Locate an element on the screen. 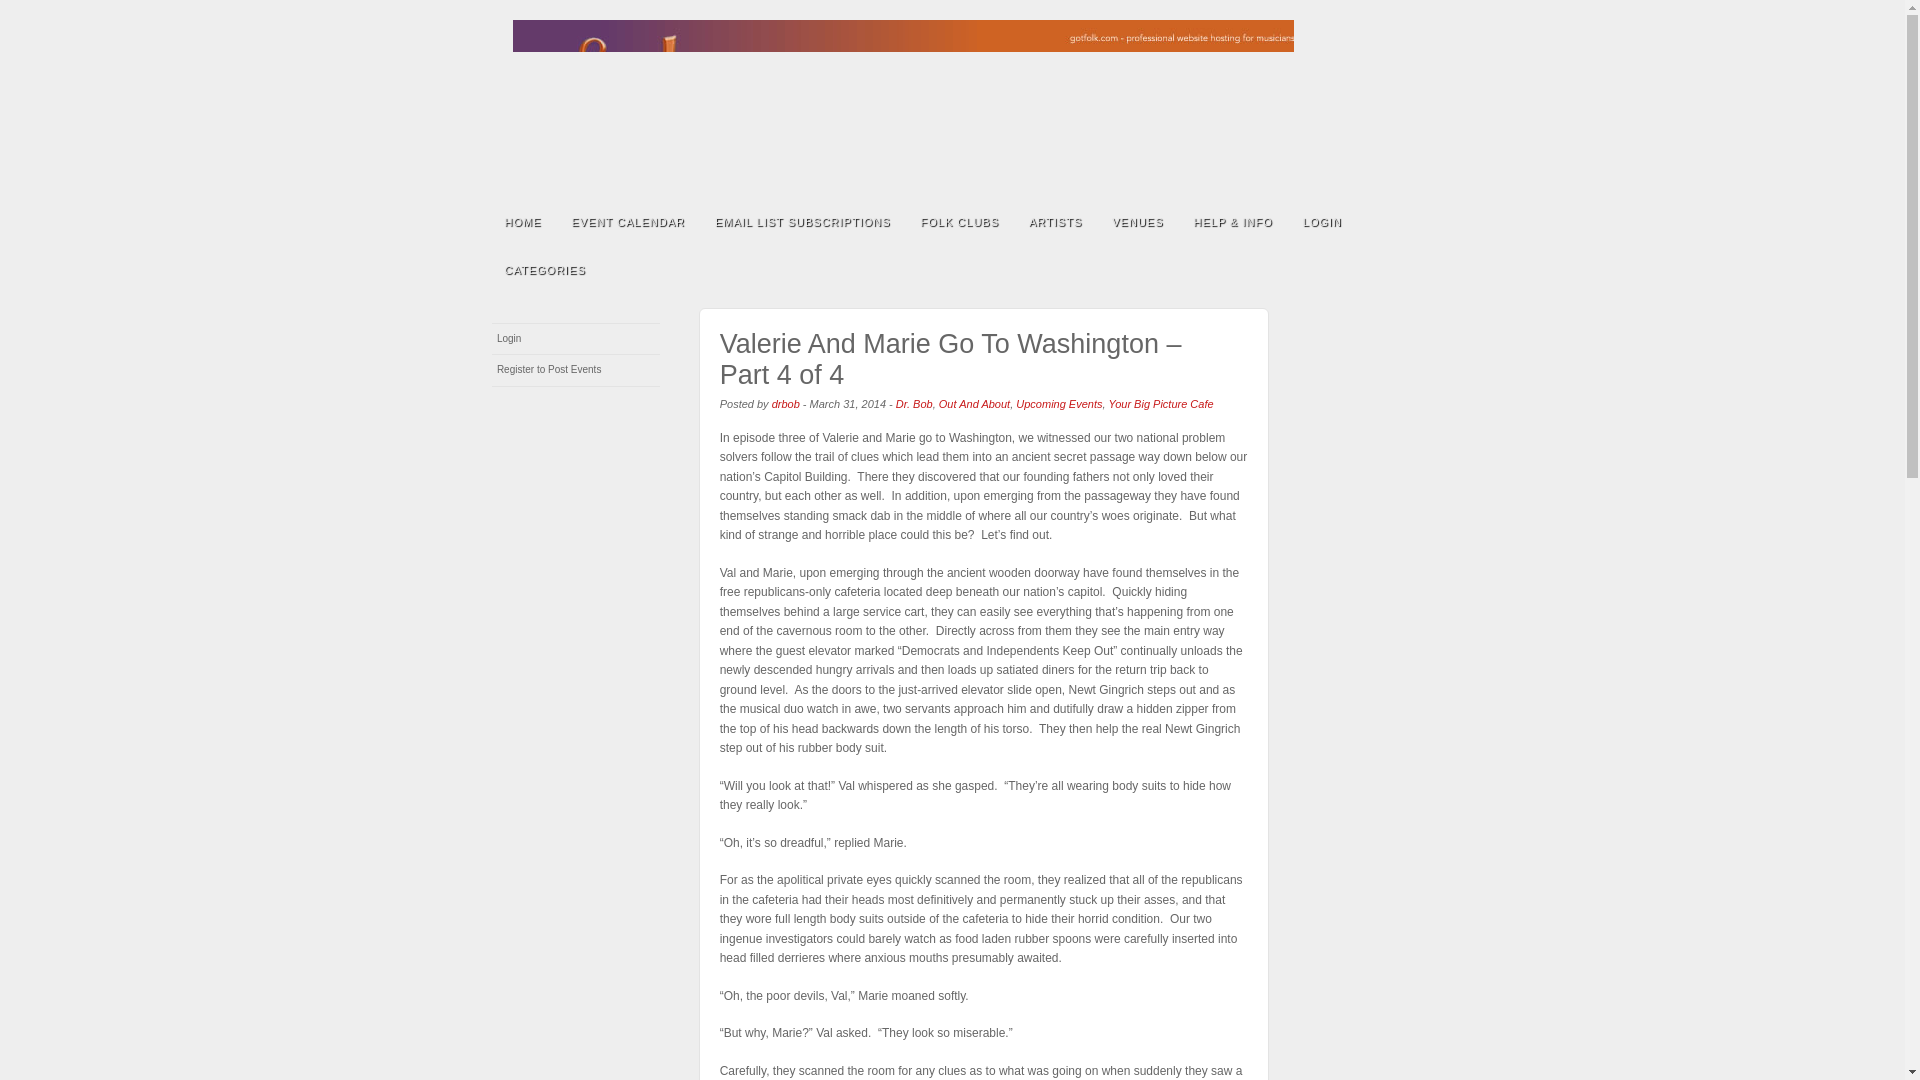  EVENT CALENDAR is located at coordinates (627, 220).